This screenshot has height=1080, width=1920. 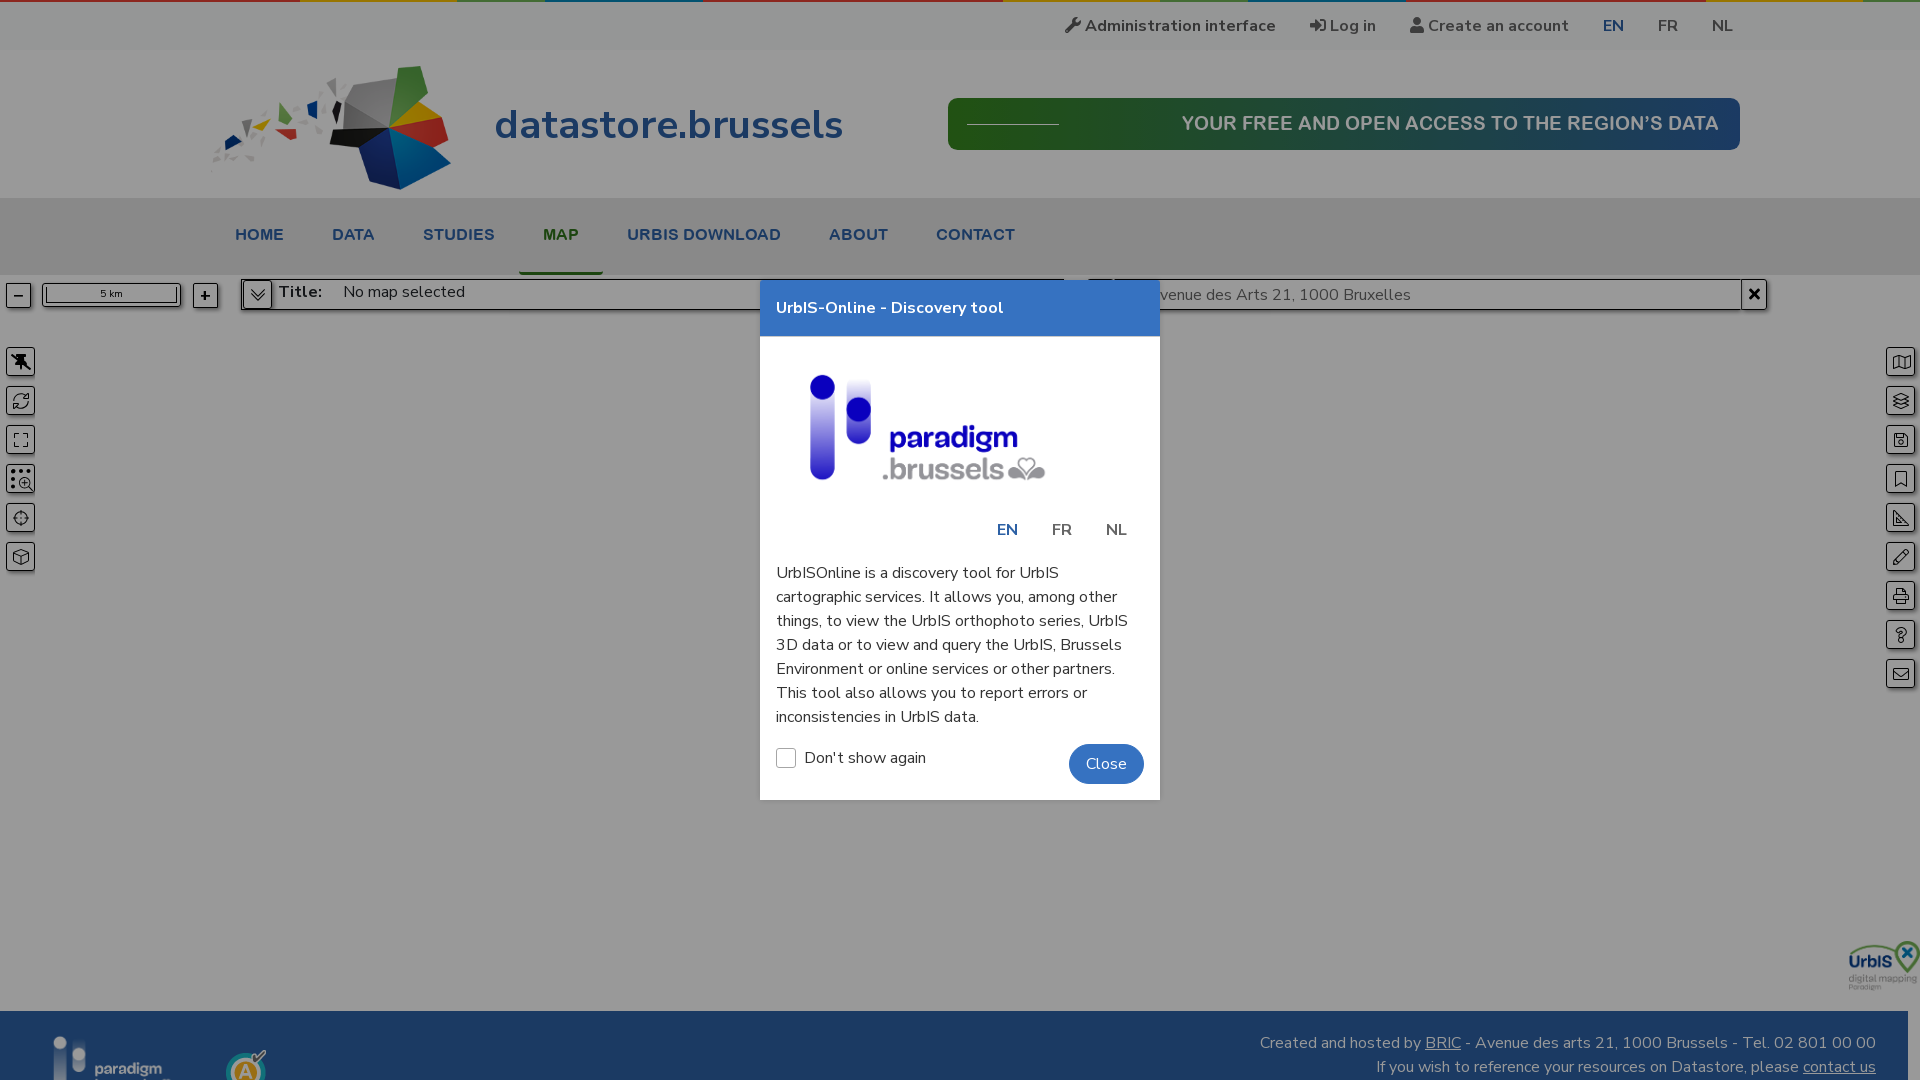 I want to click on FR, so click(x=1668, y=26).